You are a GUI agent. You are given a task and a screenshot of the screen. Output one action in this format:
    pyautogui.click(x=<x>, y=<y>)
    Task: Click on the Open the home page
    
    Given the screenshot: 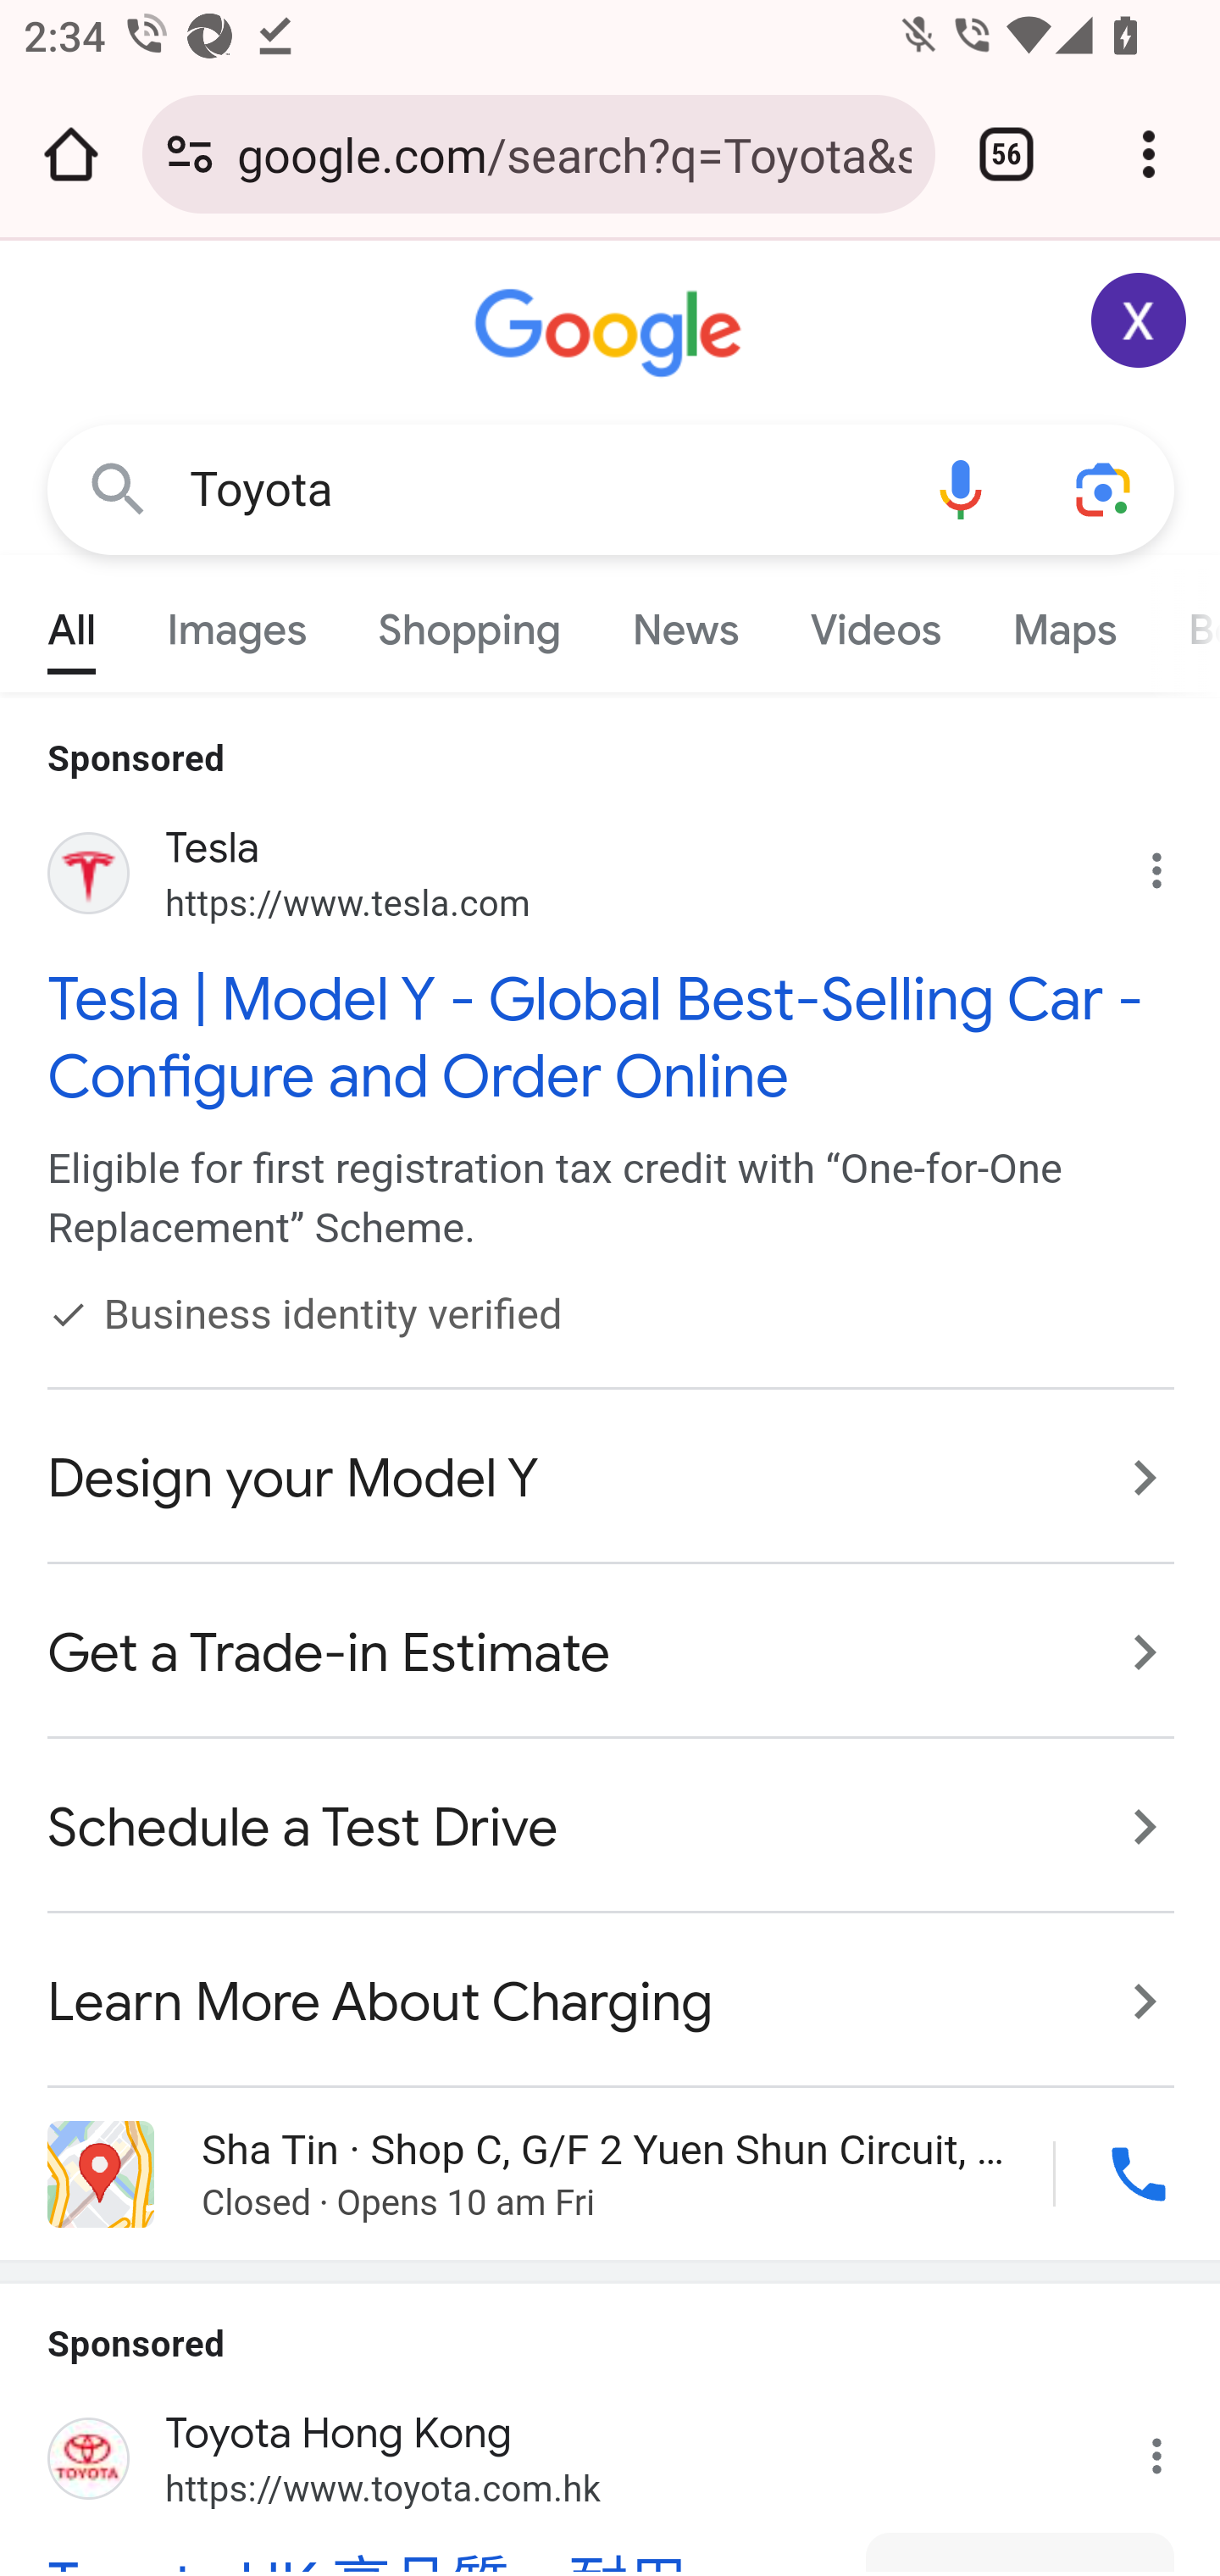 What is the action you would take?
    pyautogui.click(x=71, y=154)
    